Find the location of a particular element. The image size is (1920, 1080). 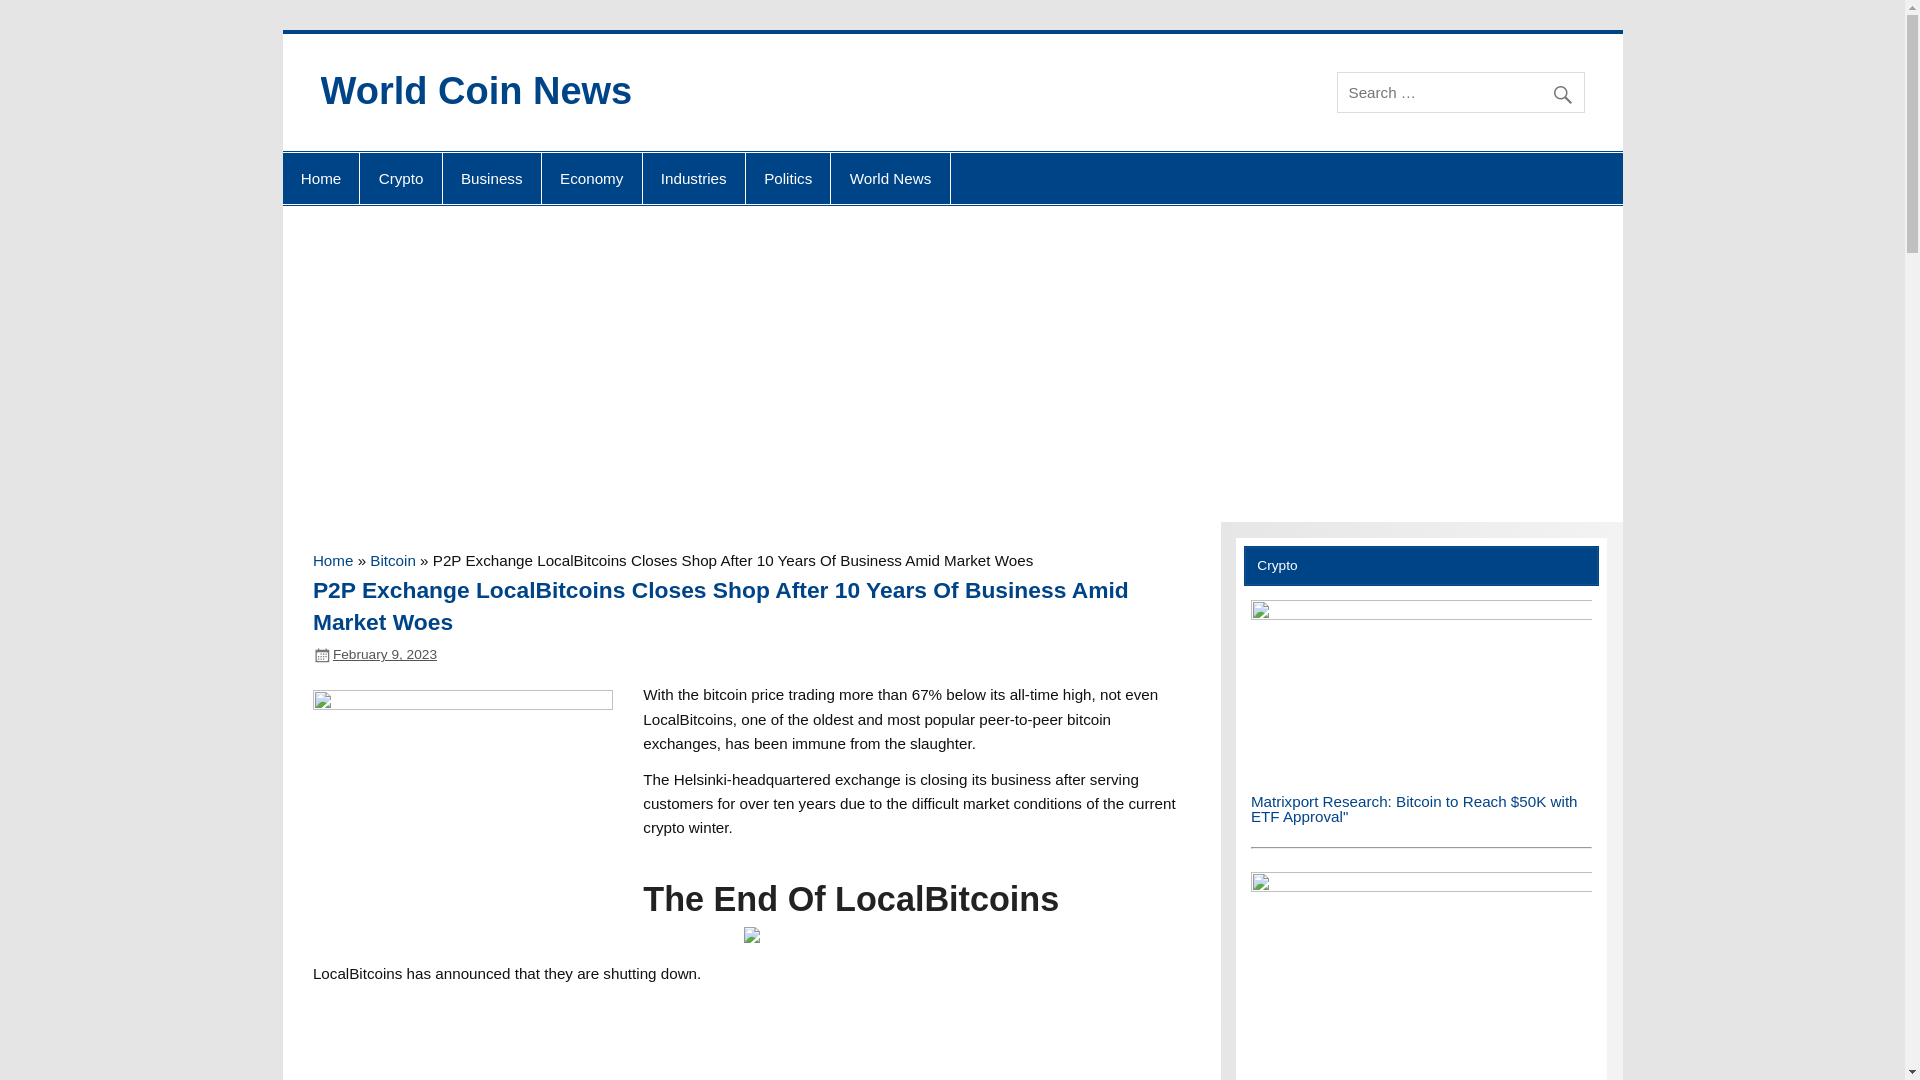

Home is located at coordinates (332, 560).